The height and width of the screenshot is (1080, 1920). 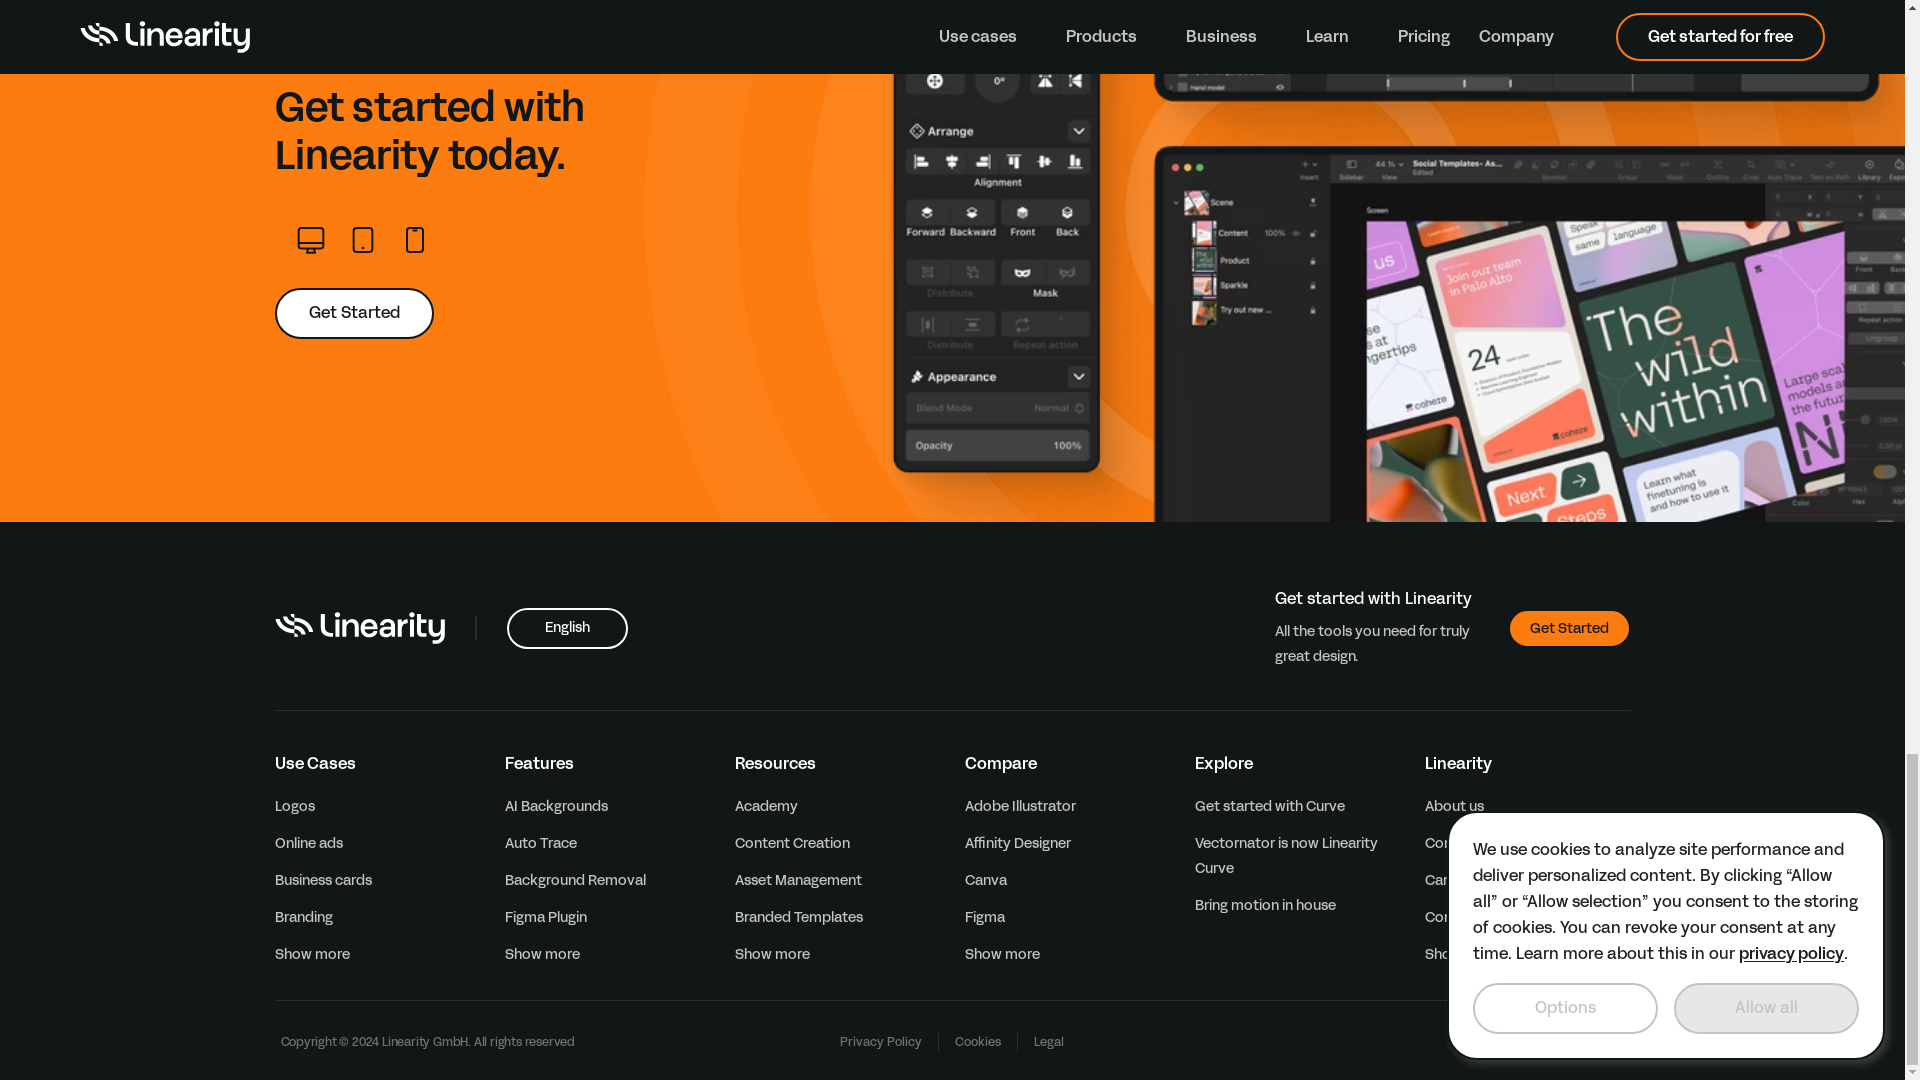 What do you see at coordinates (566, 628) in the screenshot?
I see `English` at bounding box center [566, 628].